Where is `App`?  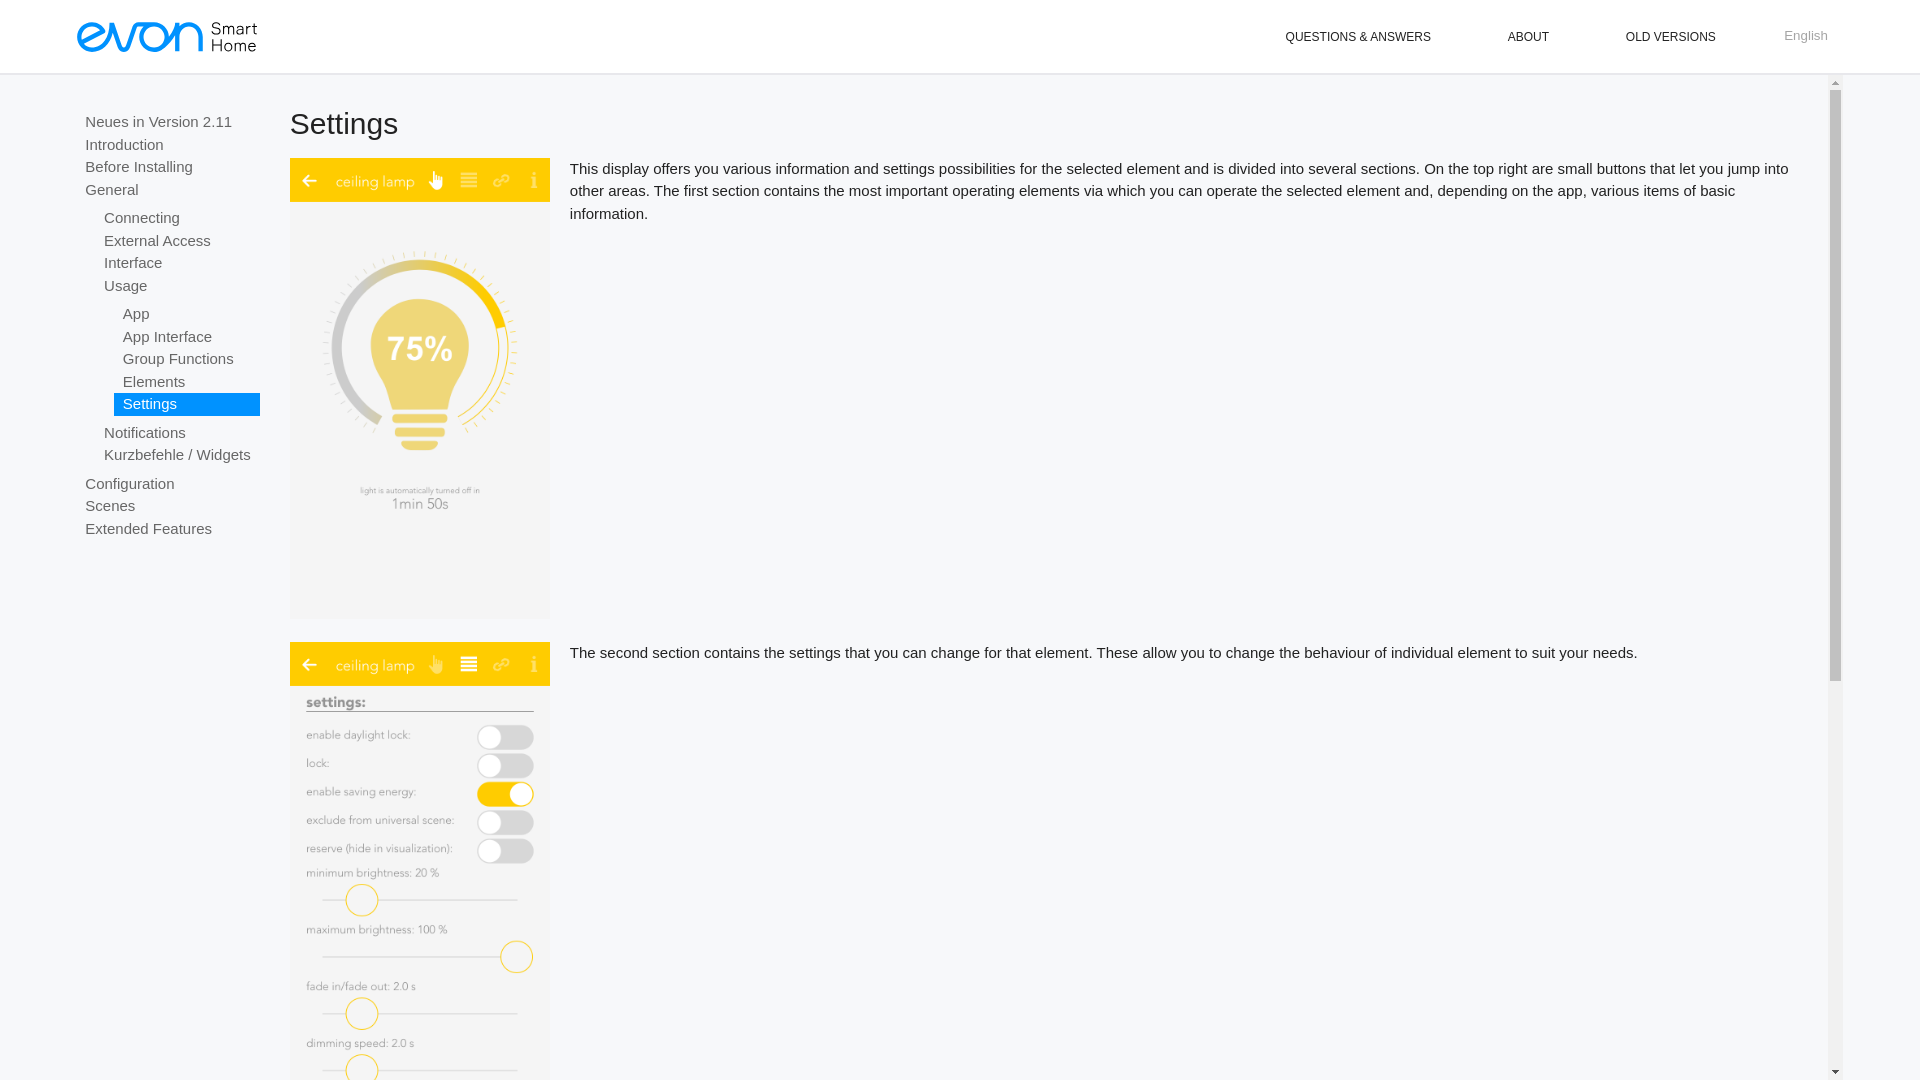
App is located at coordinates (186, 314).